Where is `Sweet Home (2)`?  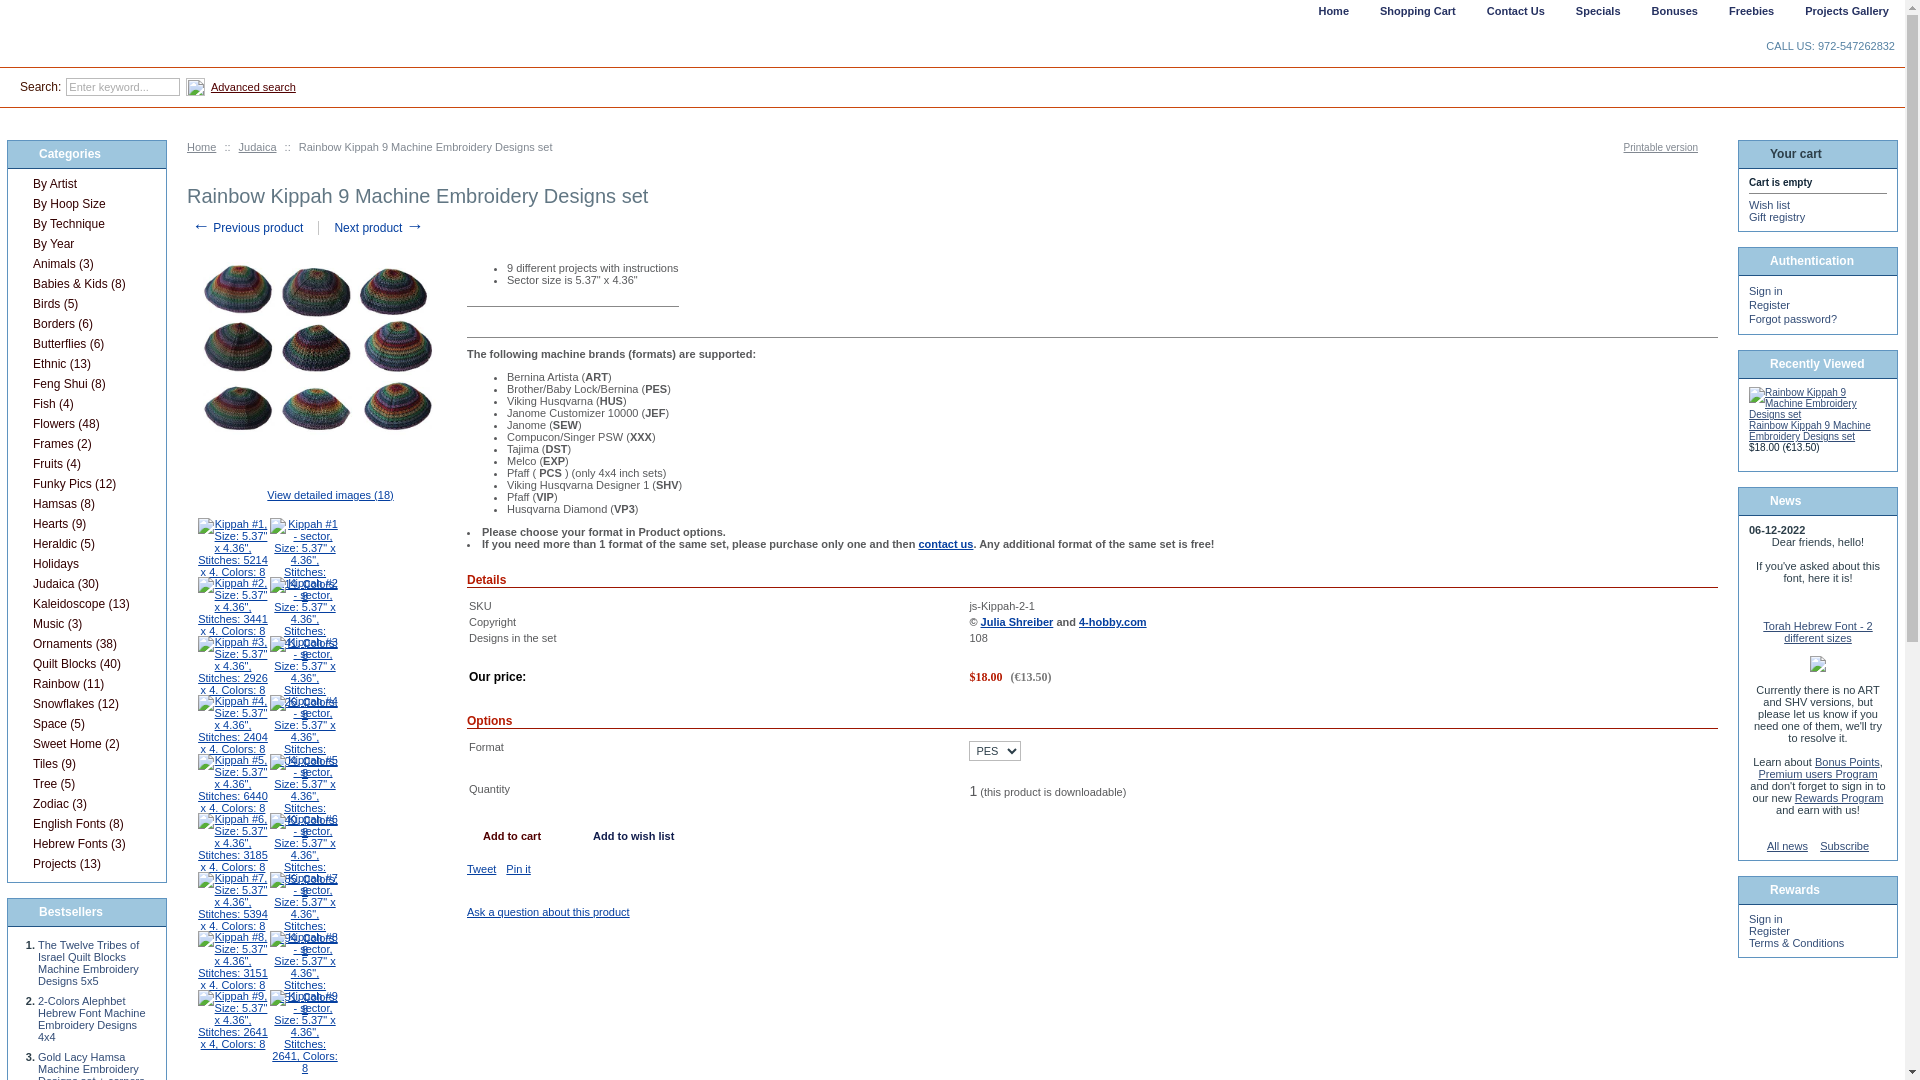 Sweet Home (2) is located at coordinates (86, 744).